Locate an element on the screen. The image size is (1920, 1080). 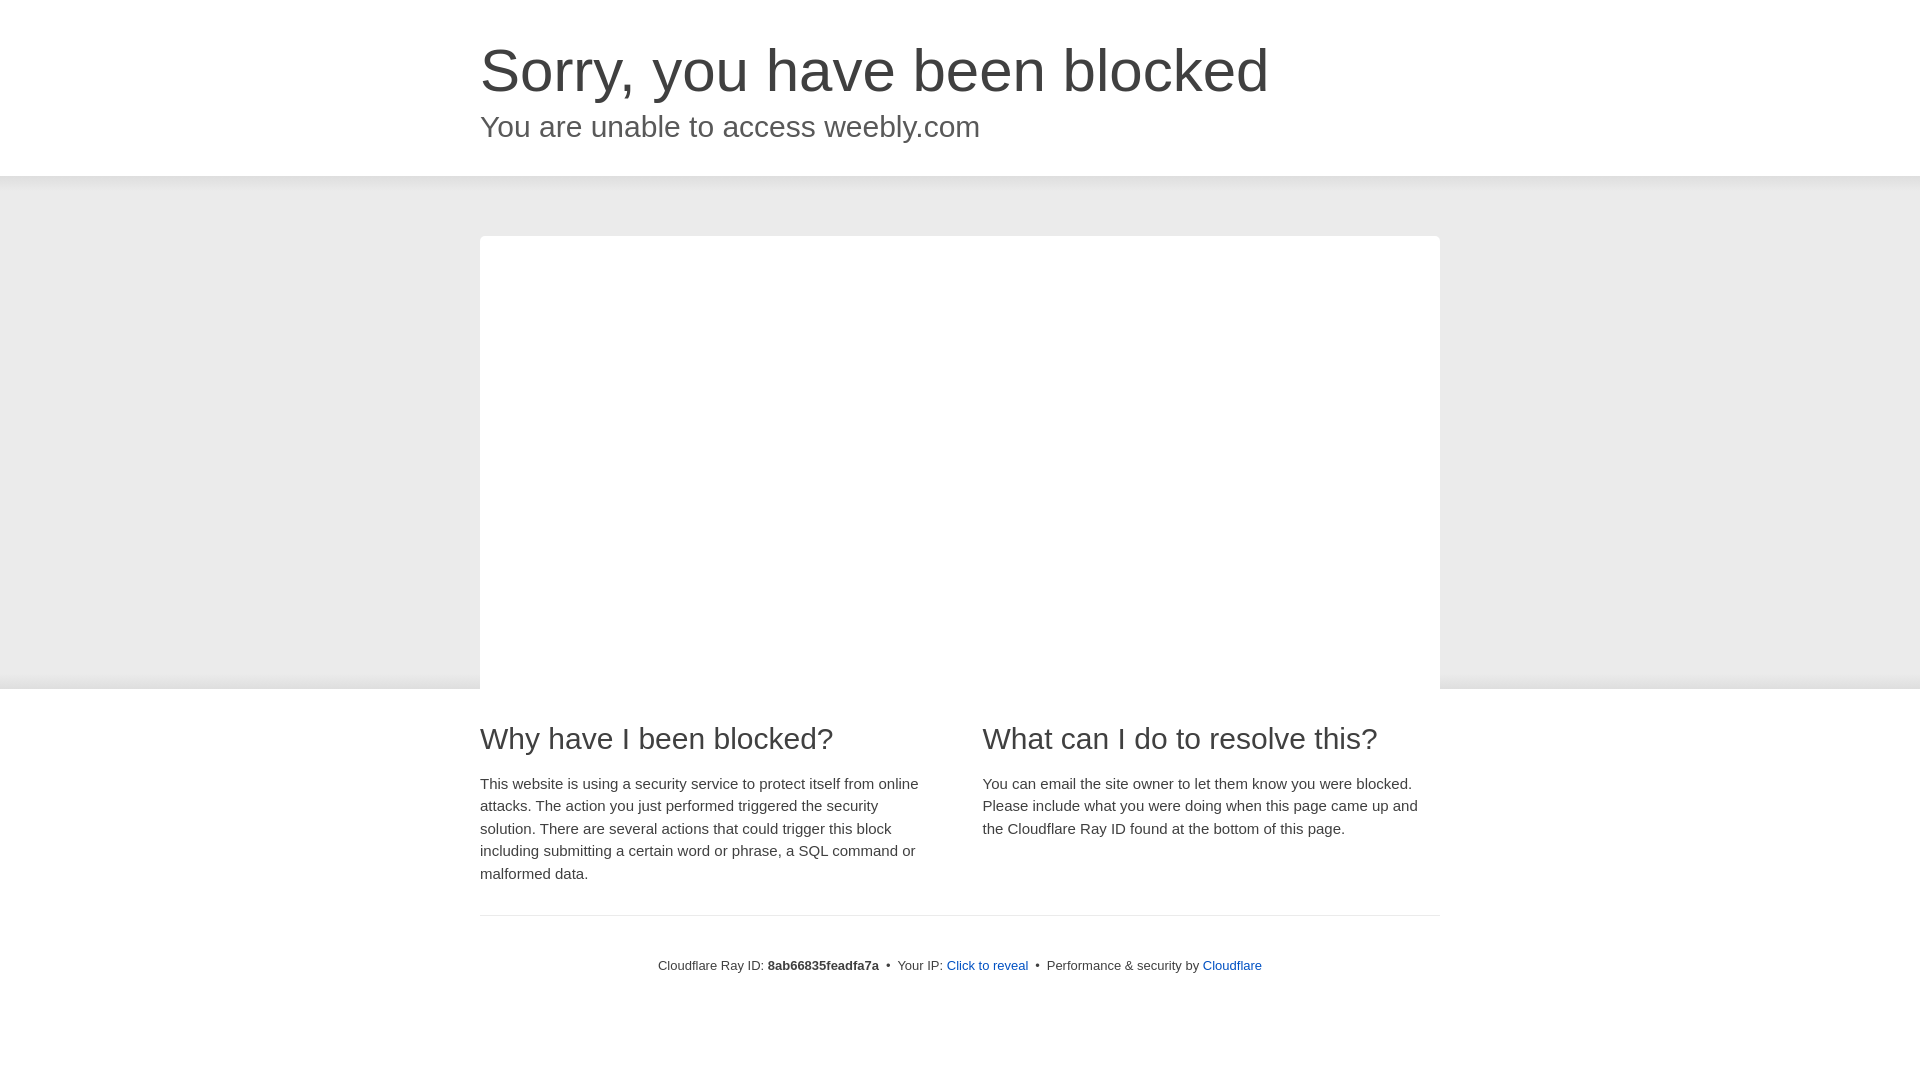
Cloudflare is located at coordinates (1232, 965).